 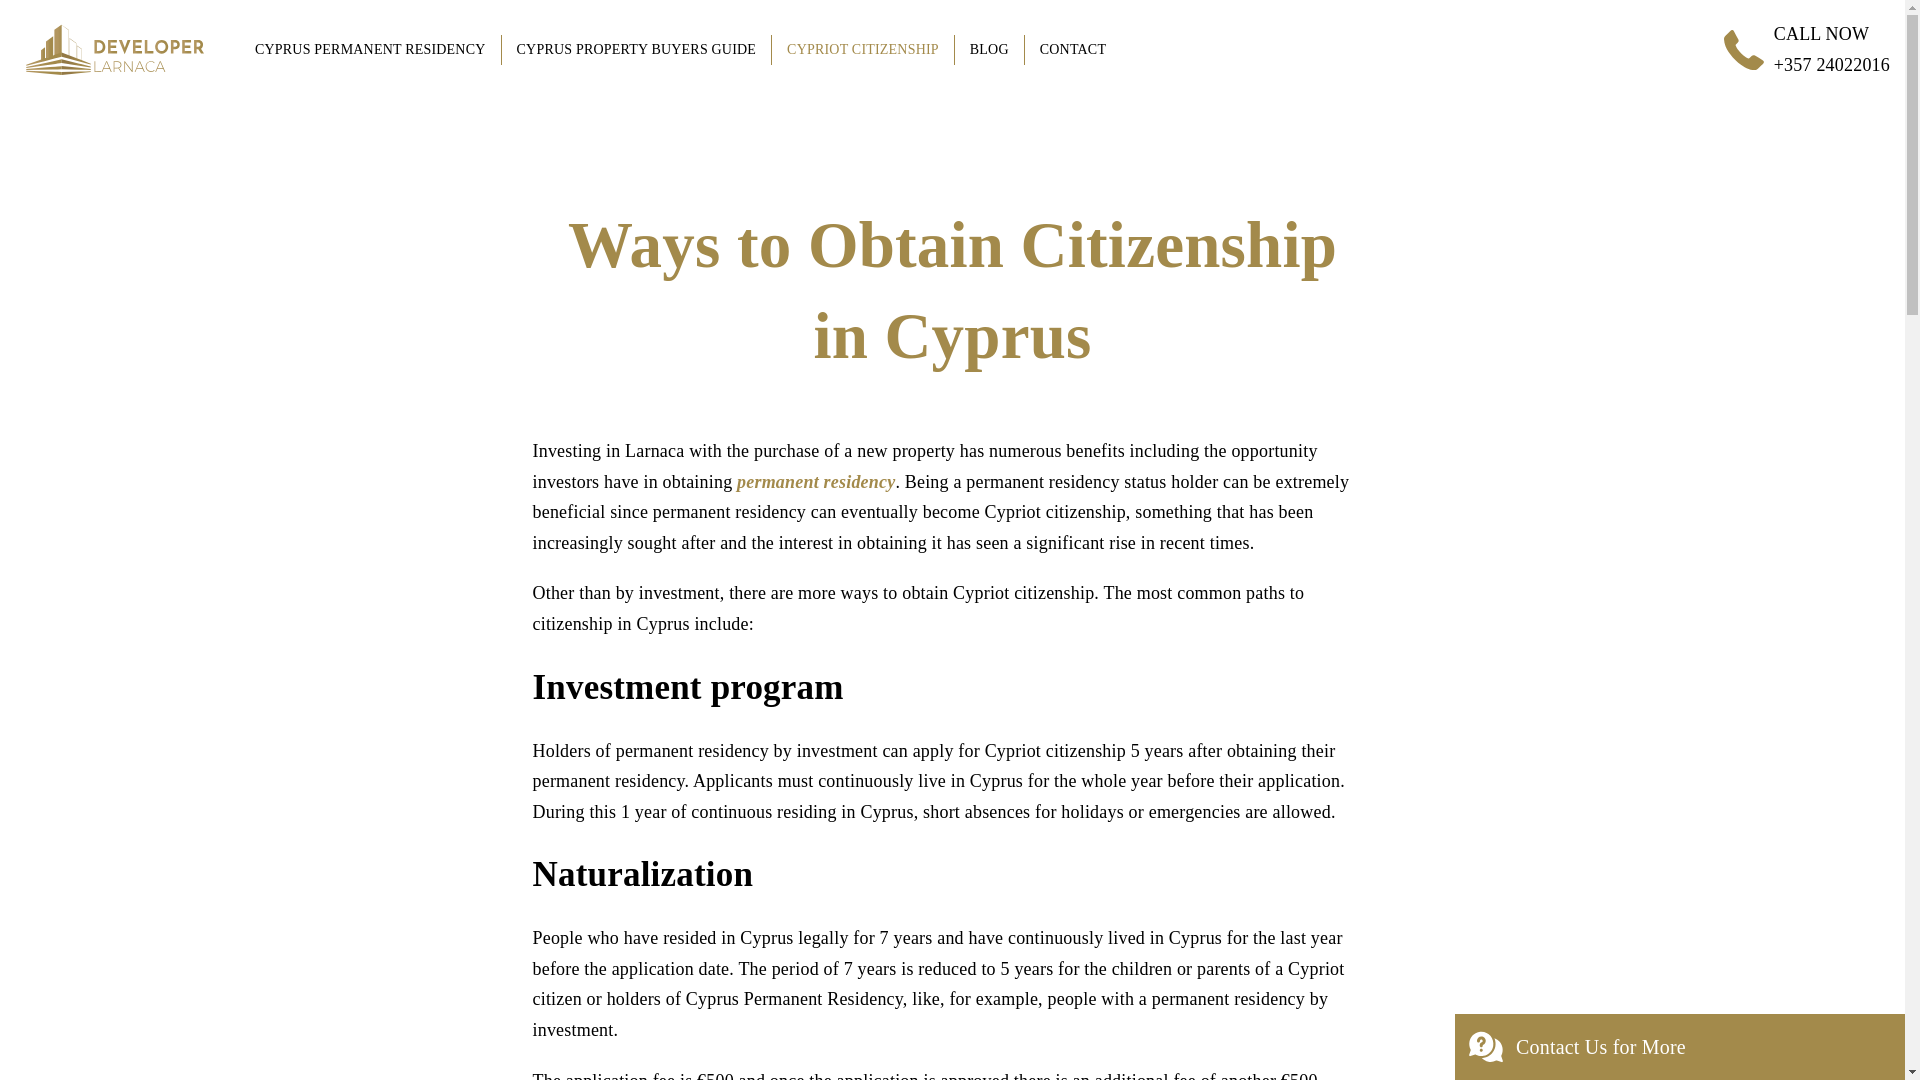 What do you see at coordinates (1073, 49) in the screenshot?
I see `CONTACT` at bounding box center [1073, 49].